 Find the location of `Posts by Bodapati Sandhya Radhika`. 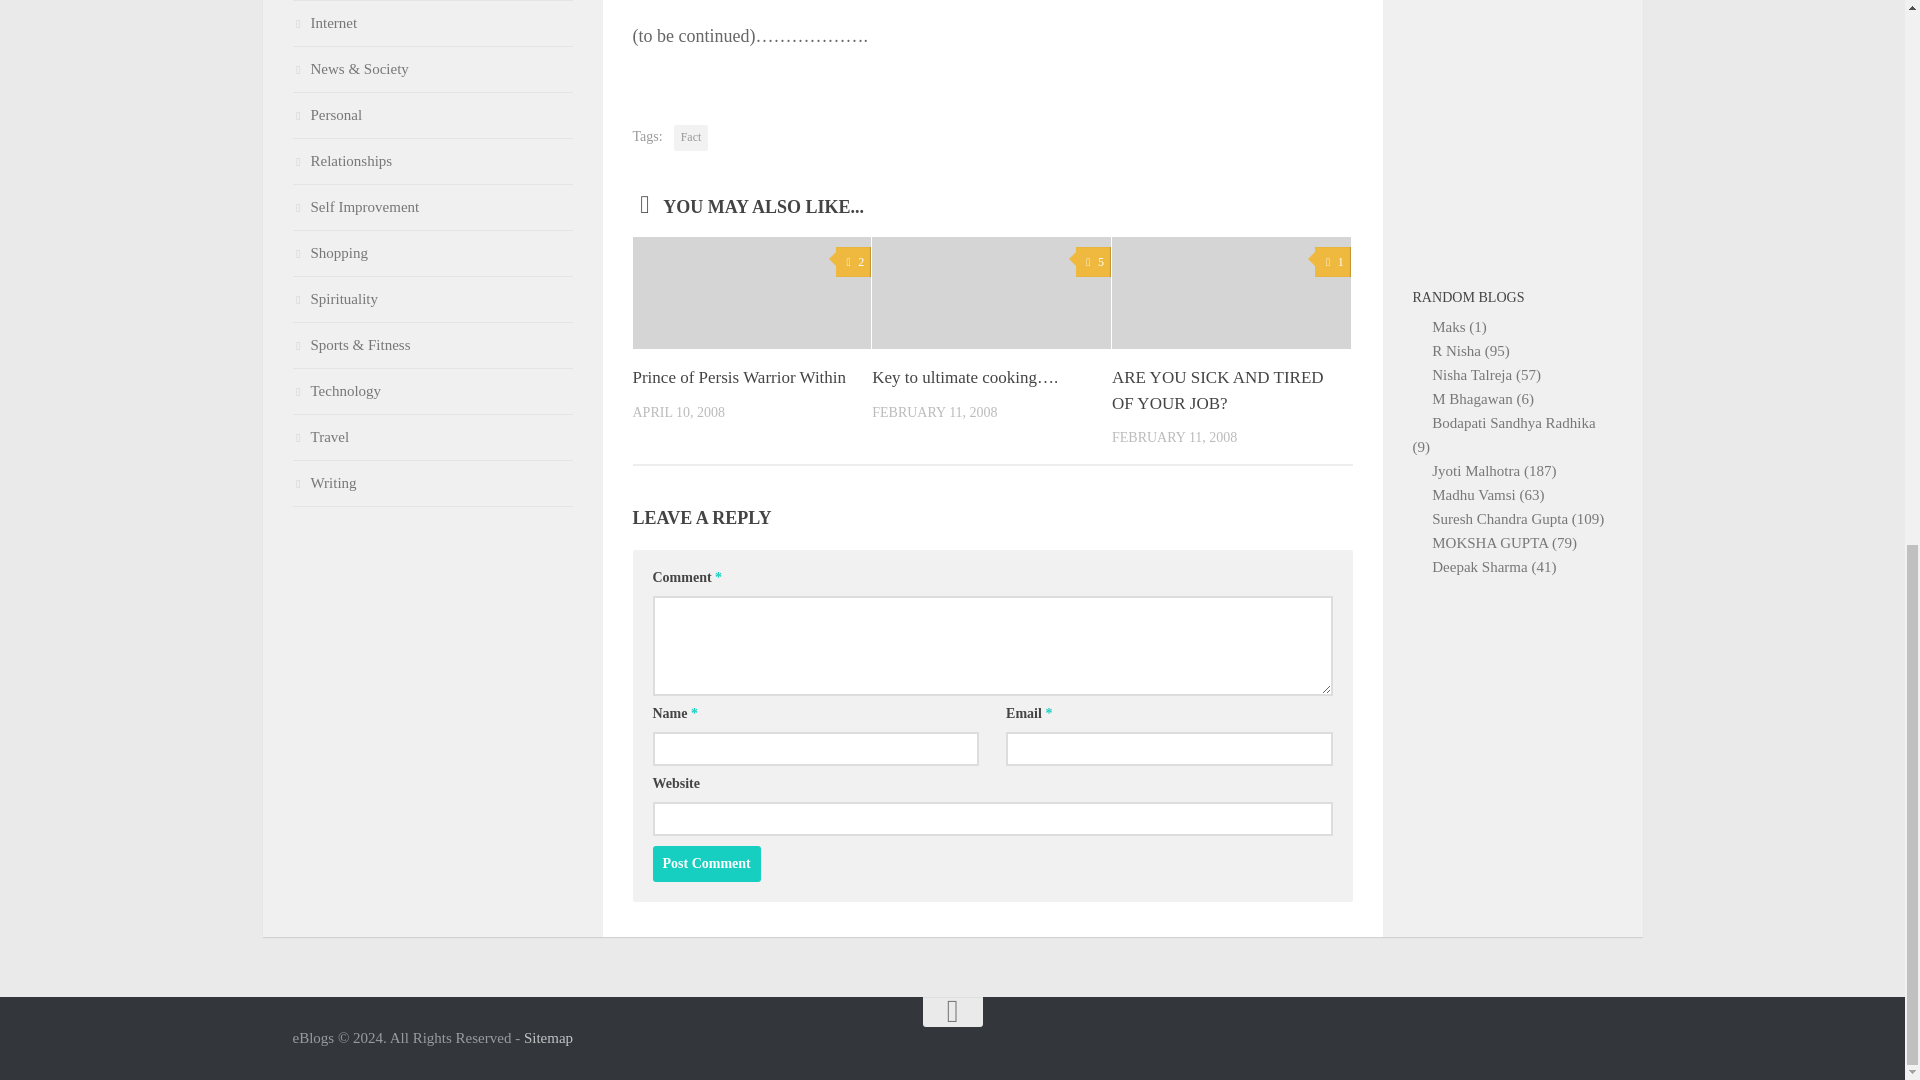

Posts by Bodapati Sandhya Radhika is located at coordinates (1514, 422).